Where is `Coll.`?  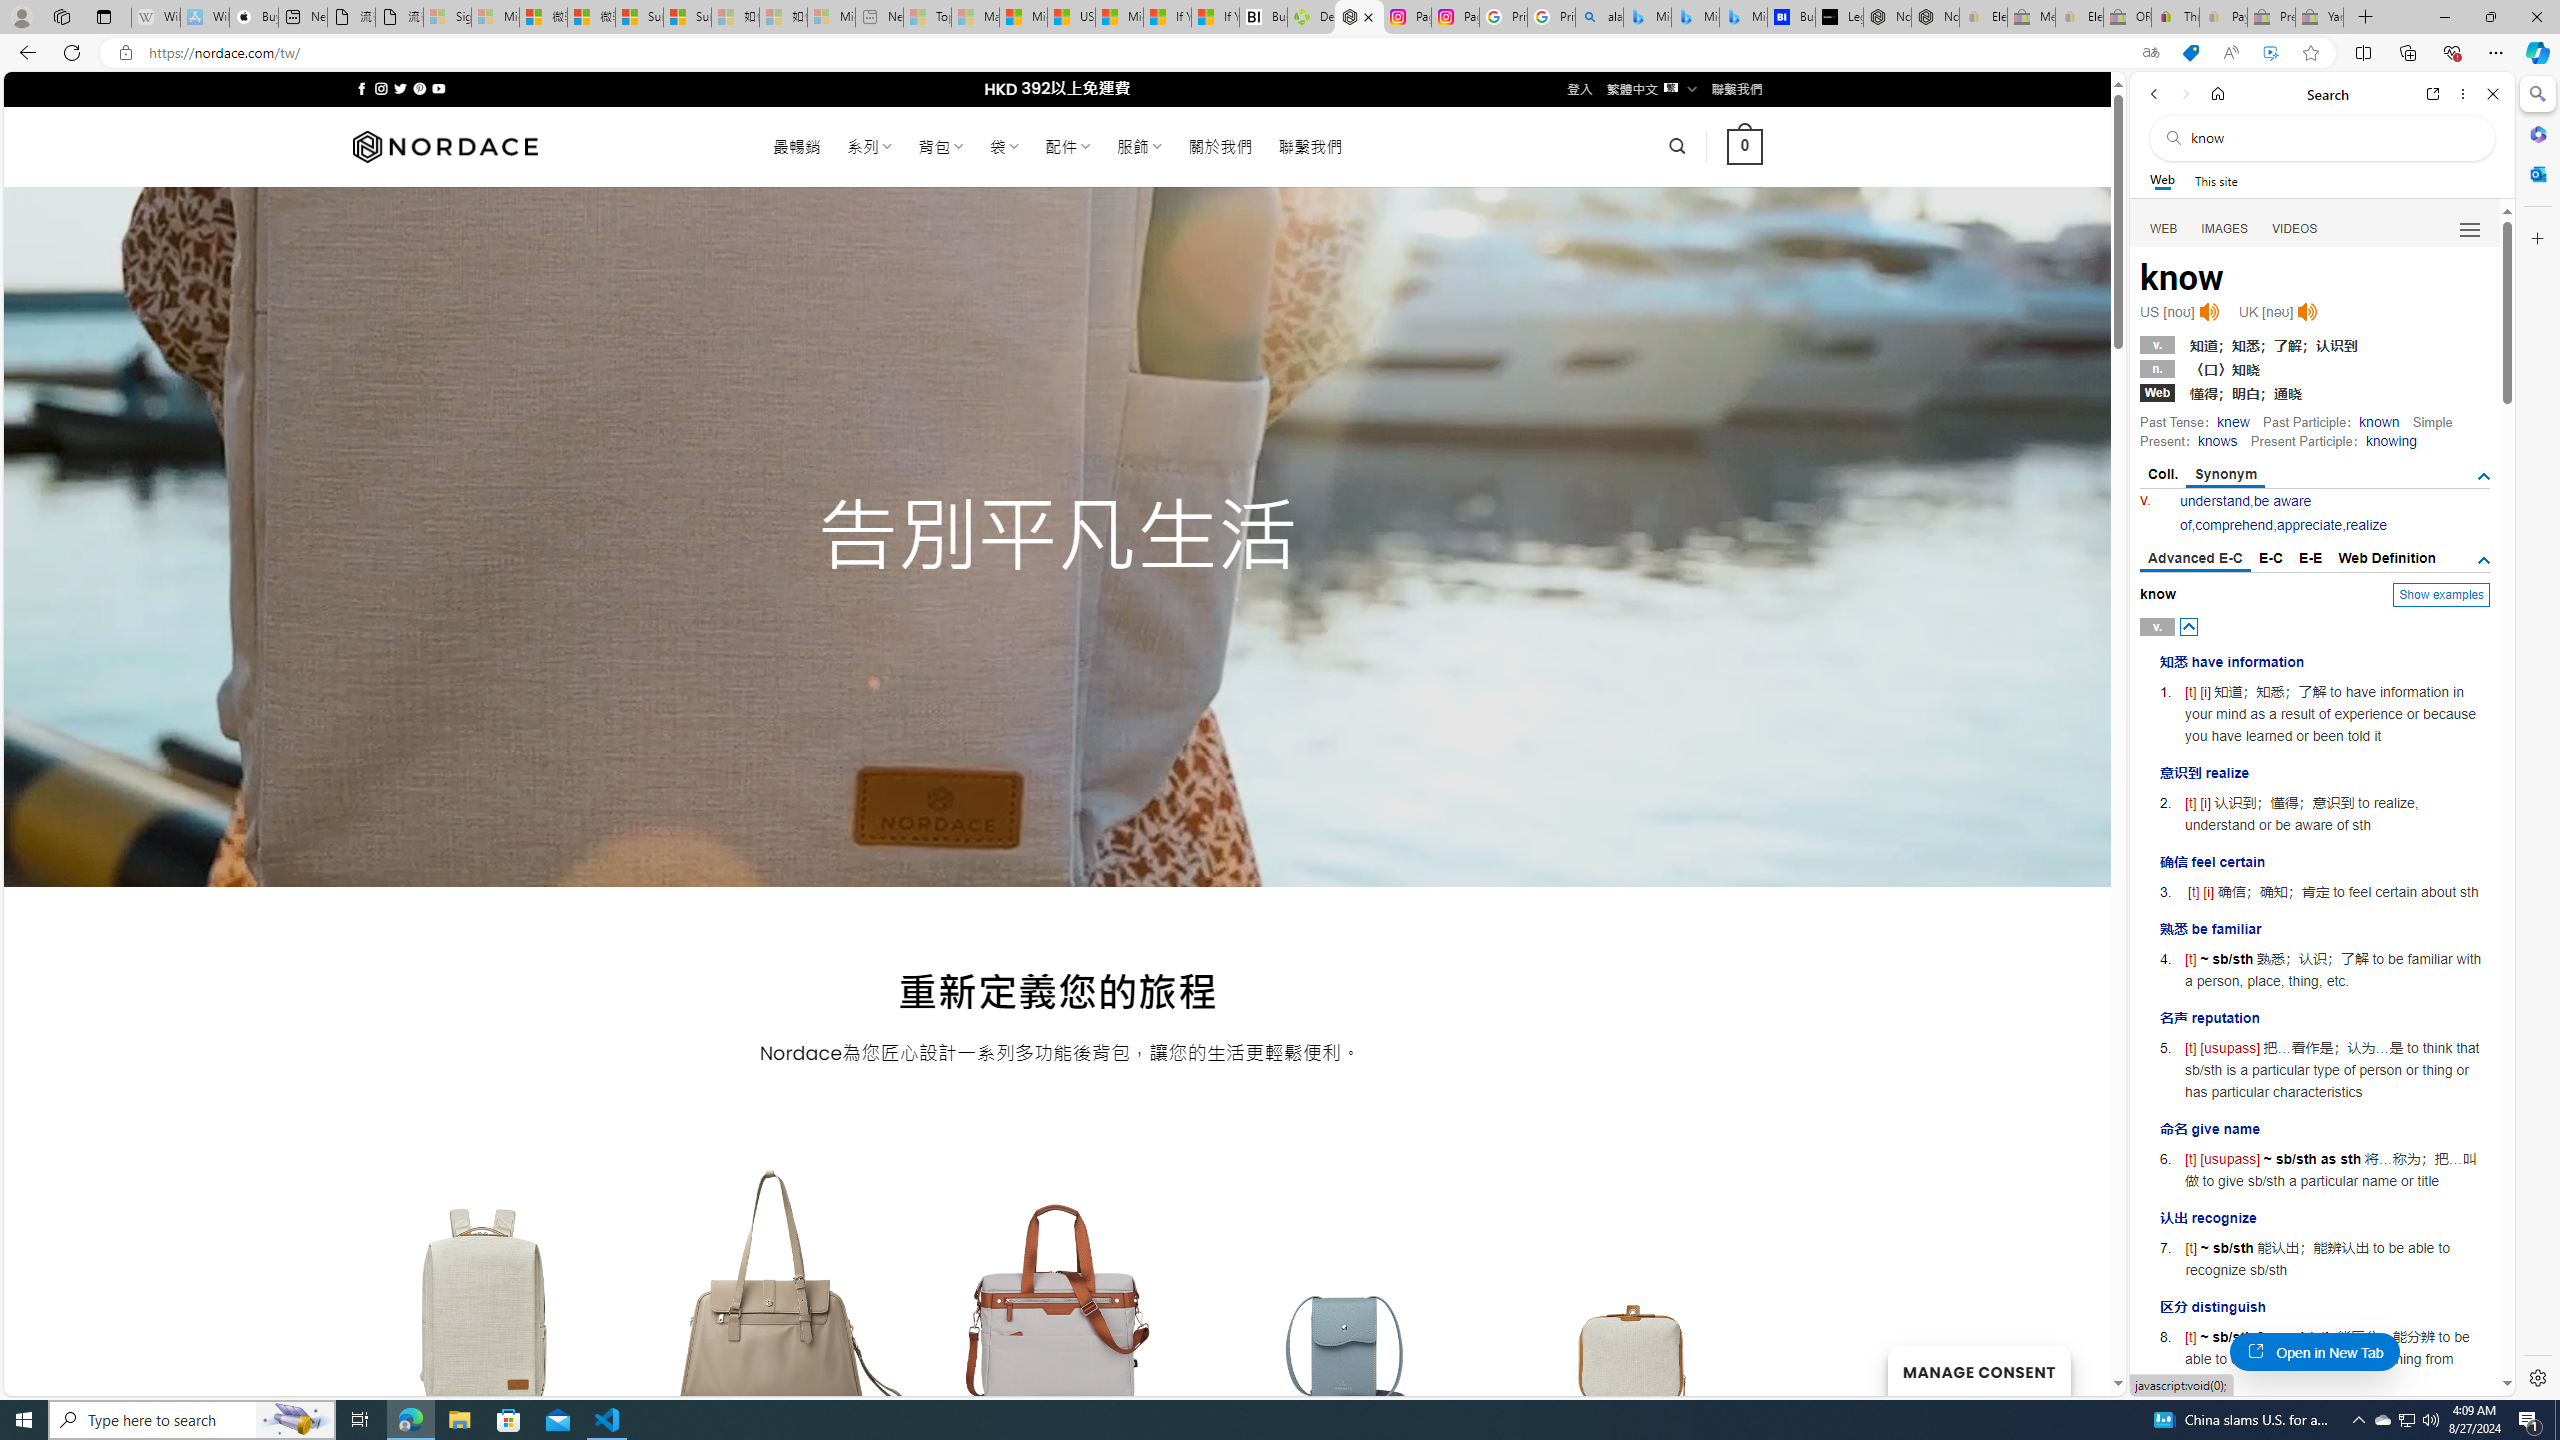 Coll. is located at coordinates (2163, 474).